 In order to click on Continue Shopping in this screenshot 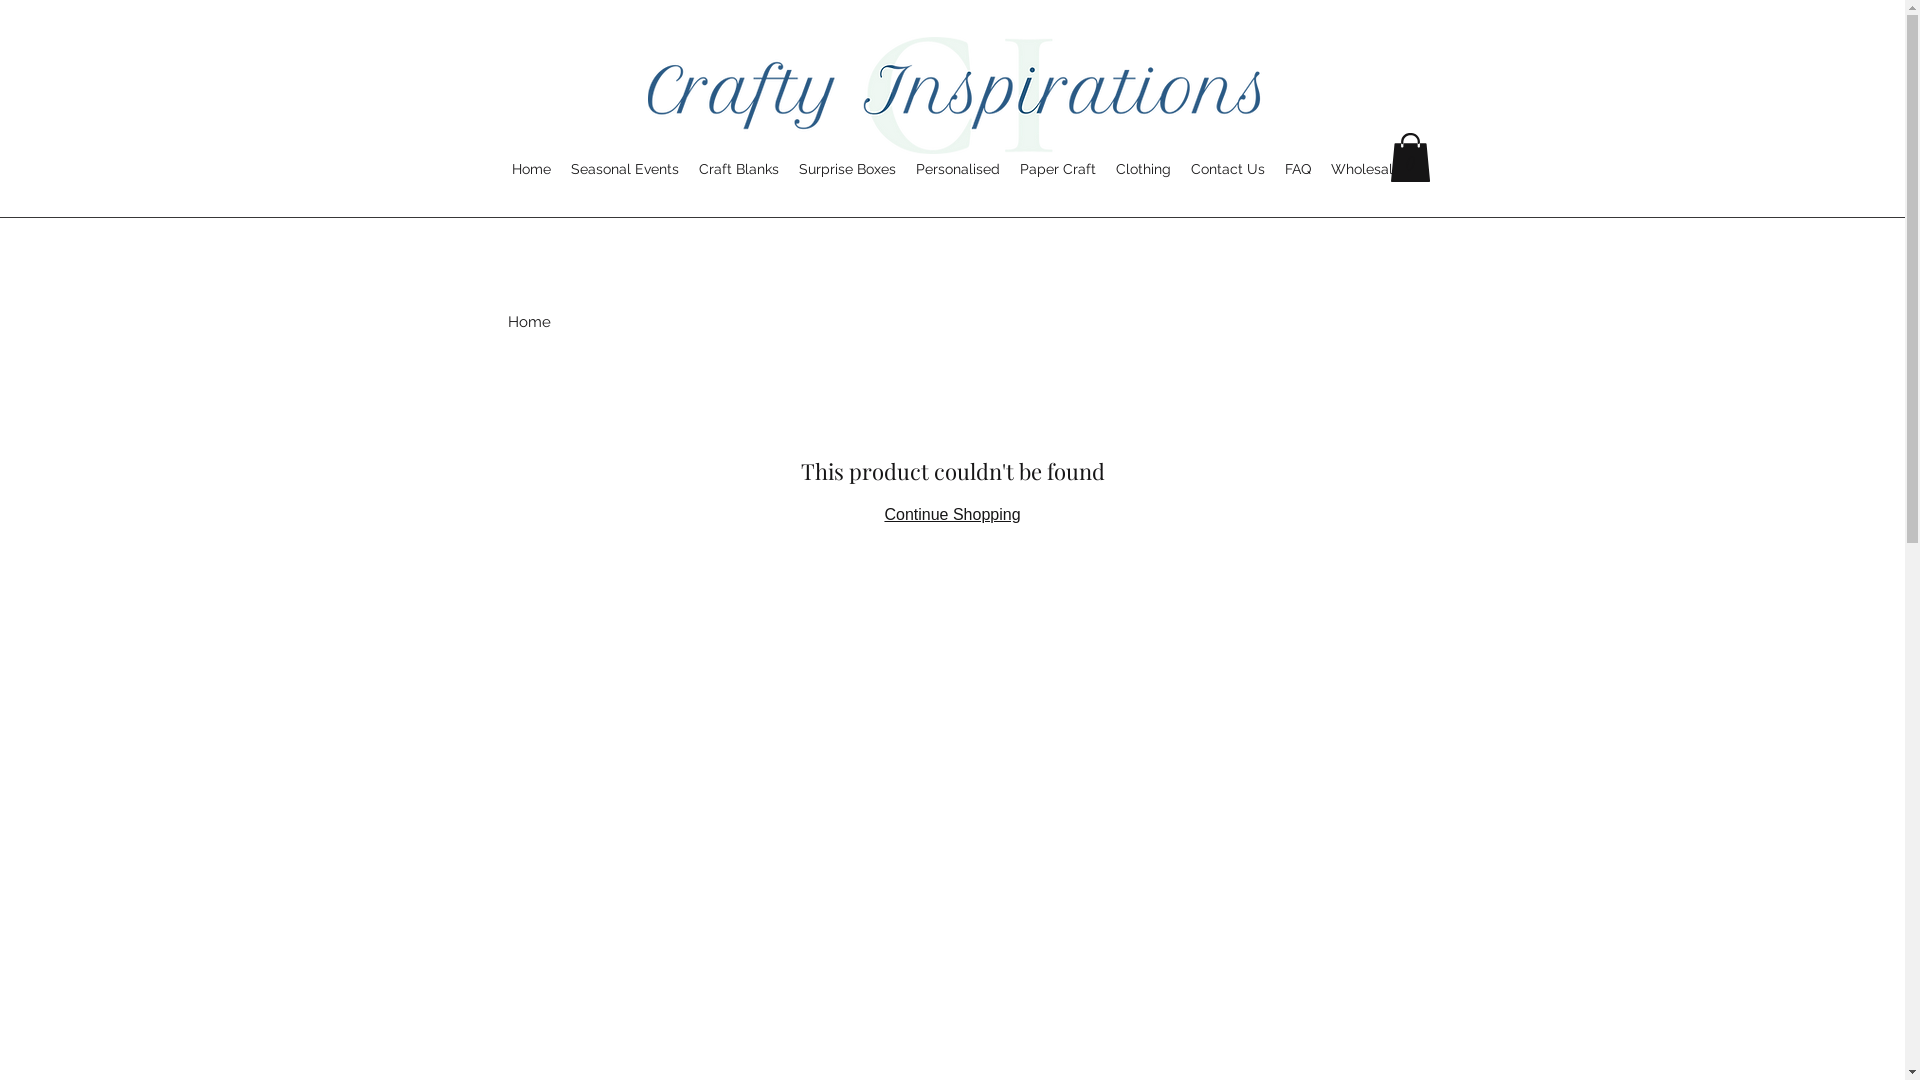, I will do `click(952, 514)`.